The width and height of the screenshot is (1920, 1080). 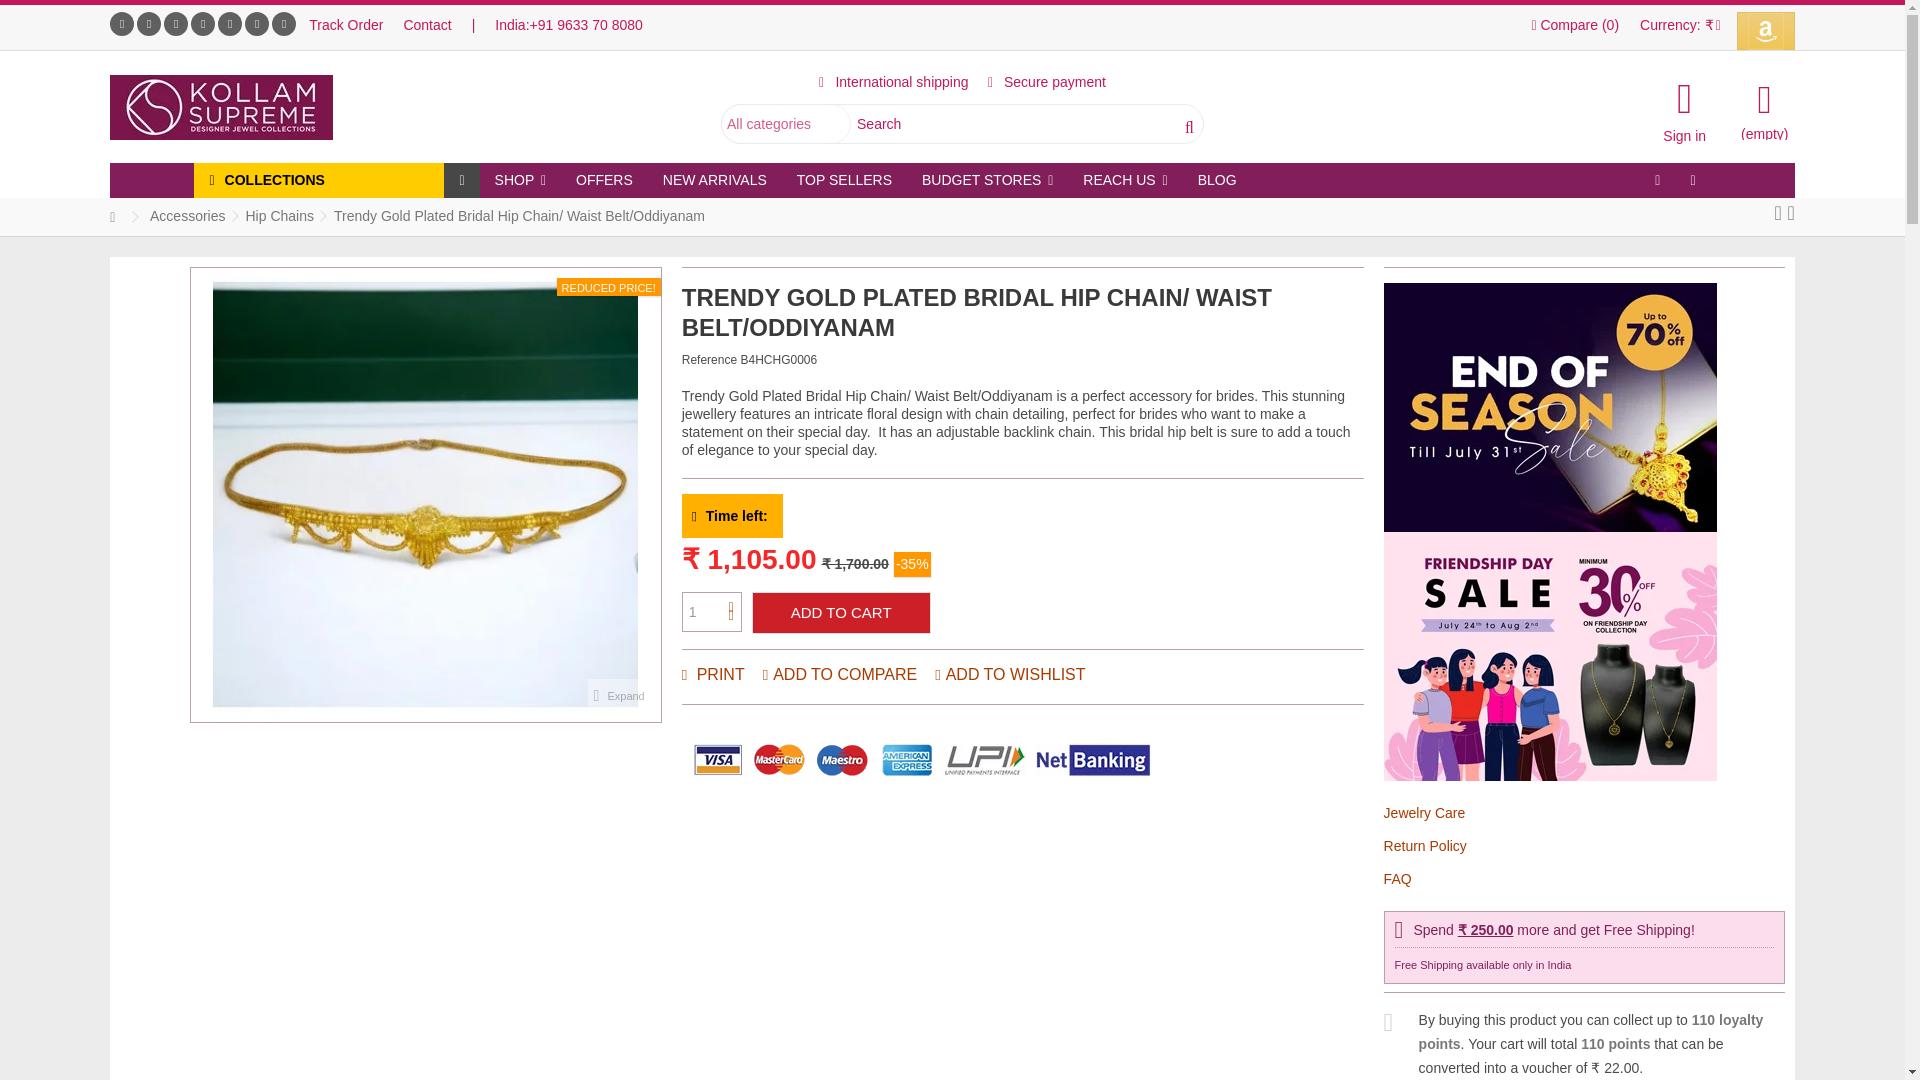 What do you see at coordinates (176, 23) in the screenshot?
I see `Youtube` at bounding box center [176, 23].